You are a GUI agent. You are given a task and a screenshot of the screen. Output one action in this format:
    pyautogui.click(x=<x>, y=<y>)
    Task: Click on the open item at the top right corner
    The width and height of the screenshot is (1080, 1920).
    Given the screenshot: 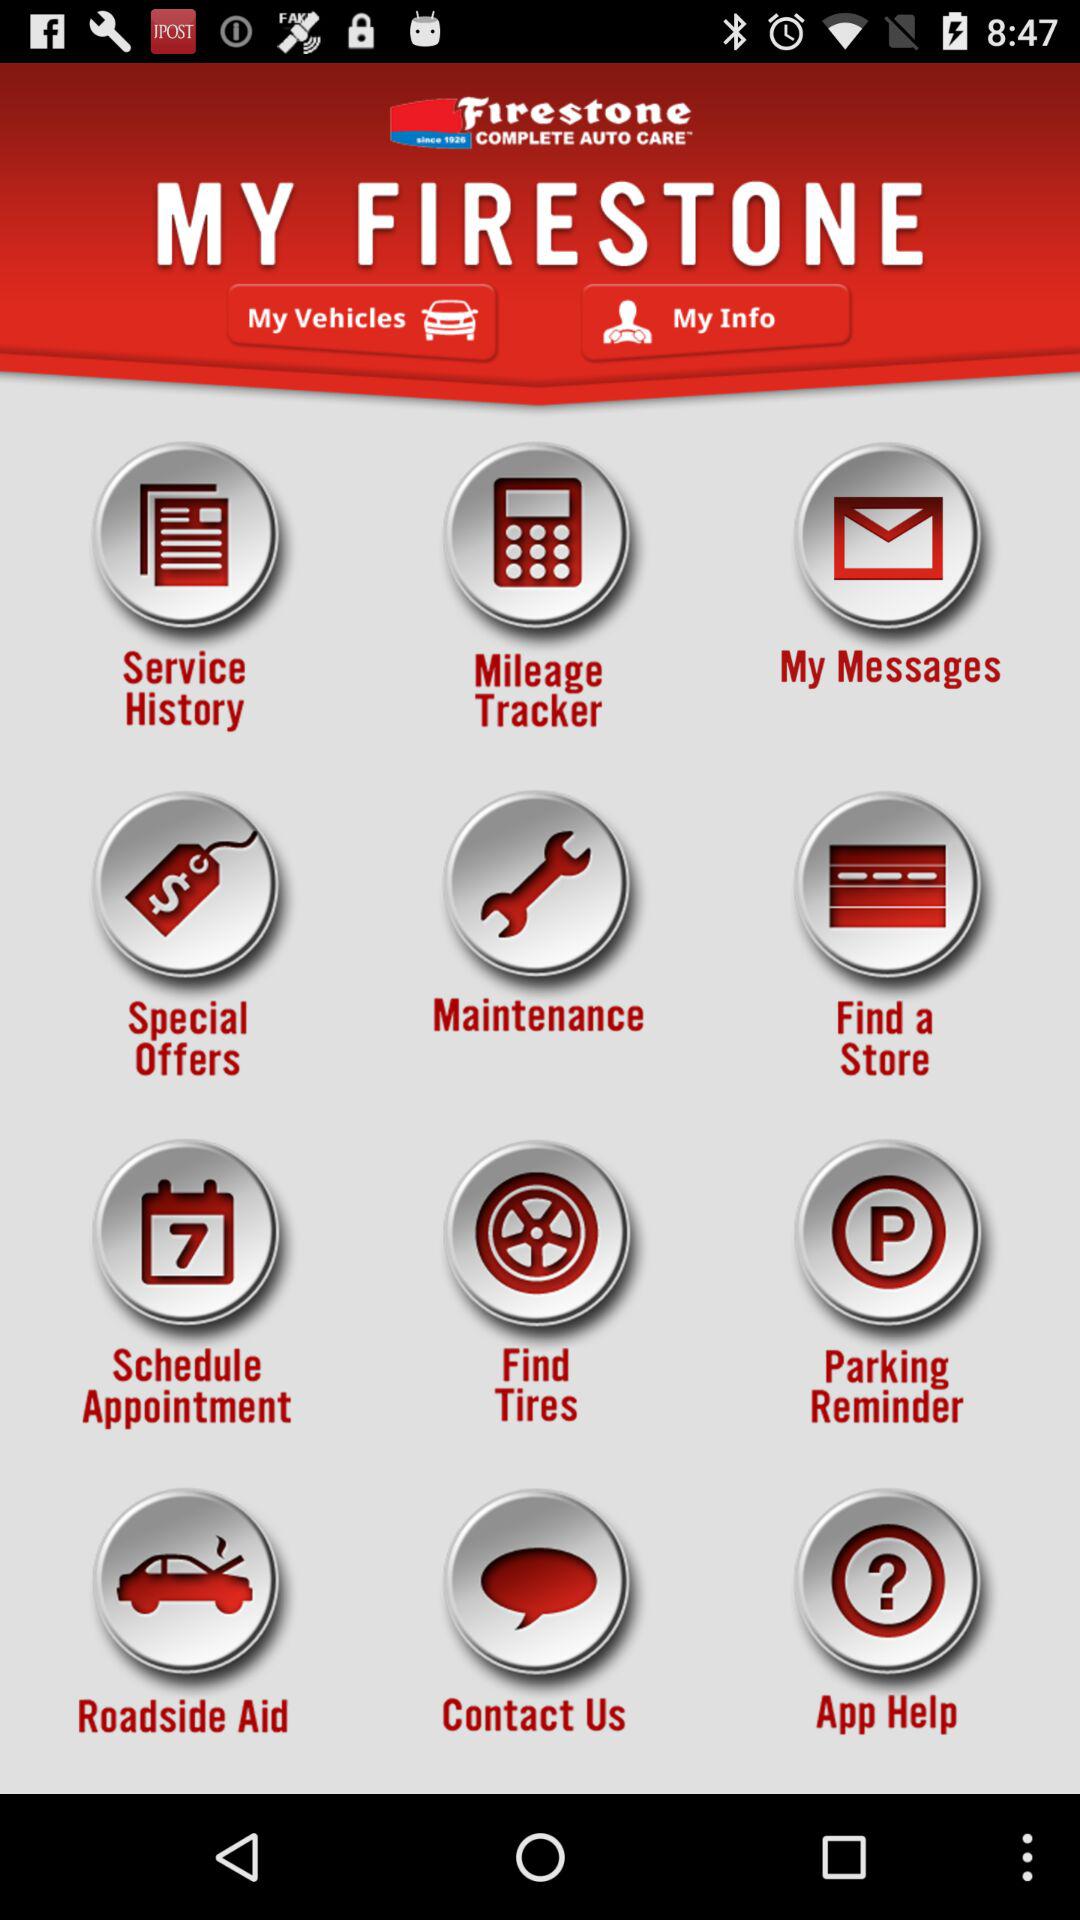 What is the action you would take?
    pyautogui.click(x=890, y=587)
    